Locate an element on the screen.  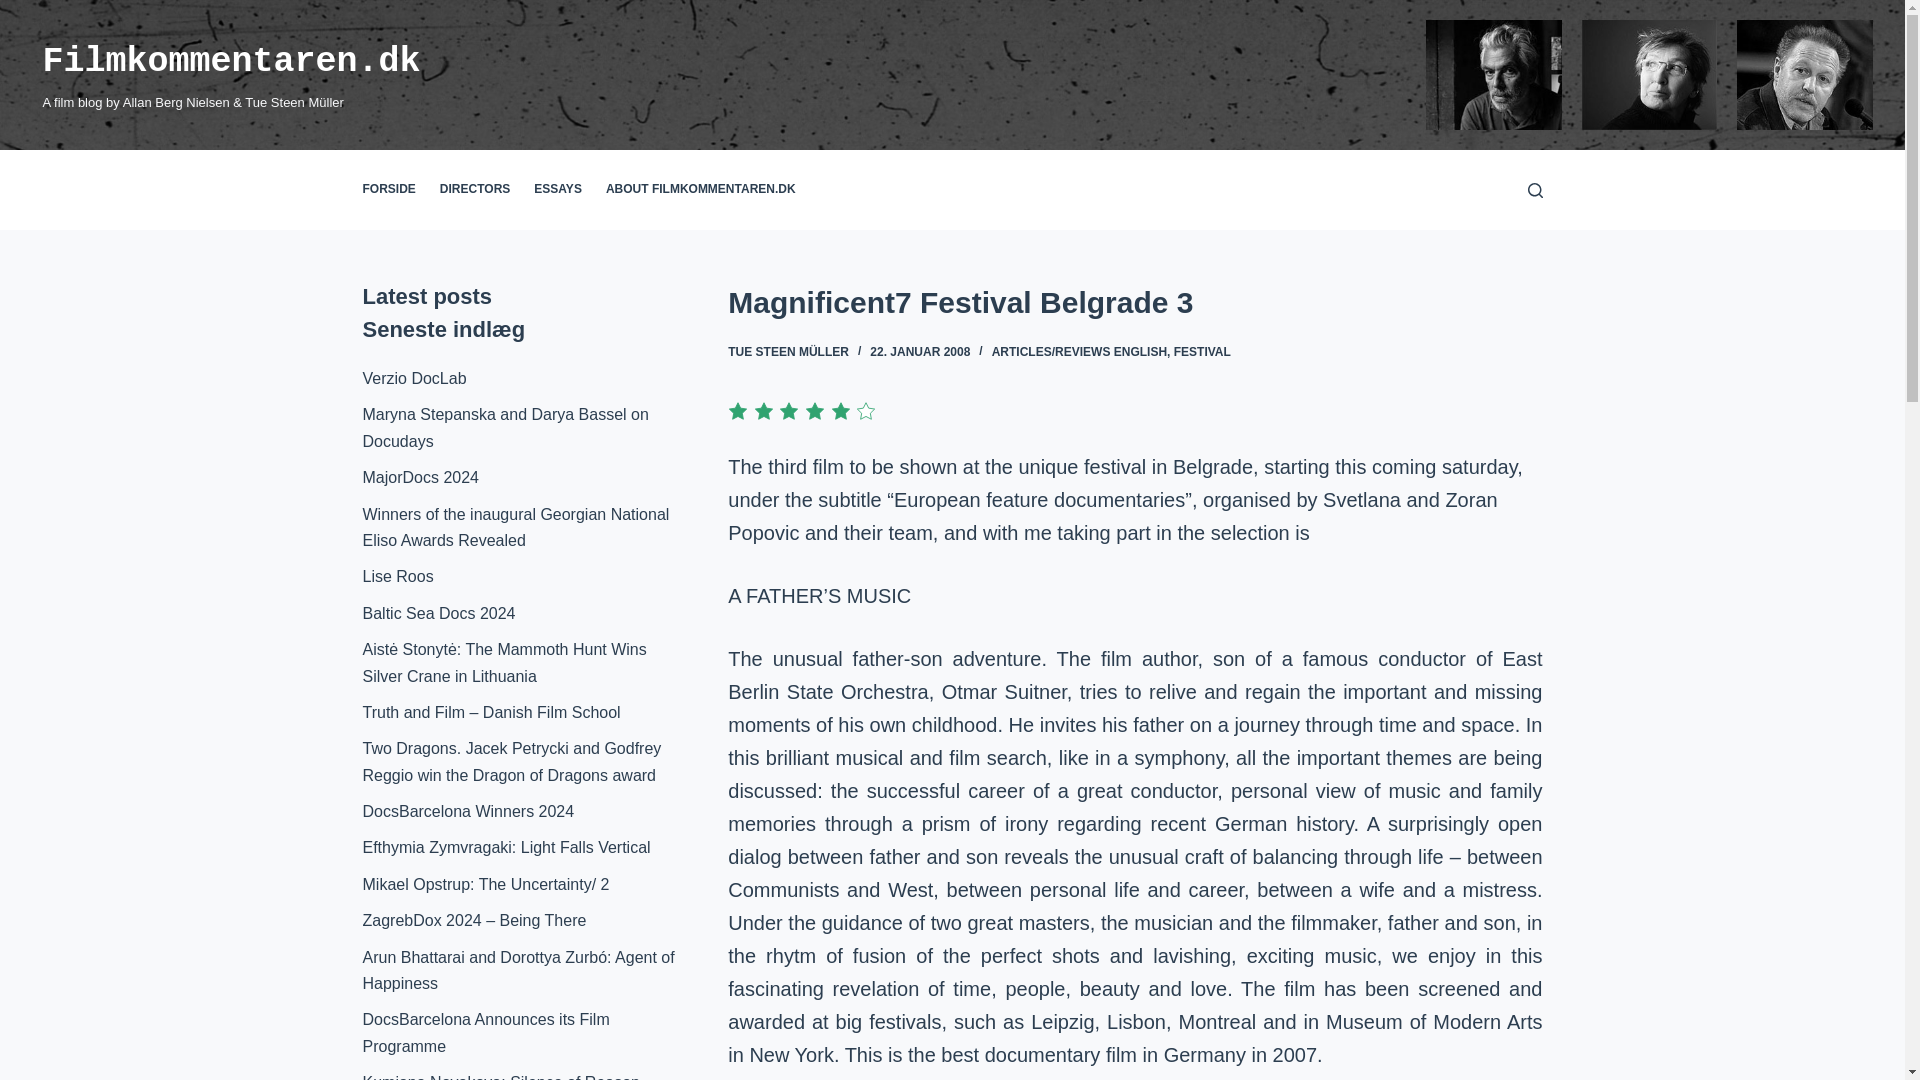
FESTIVAL is located at coordinates (1202, 351).